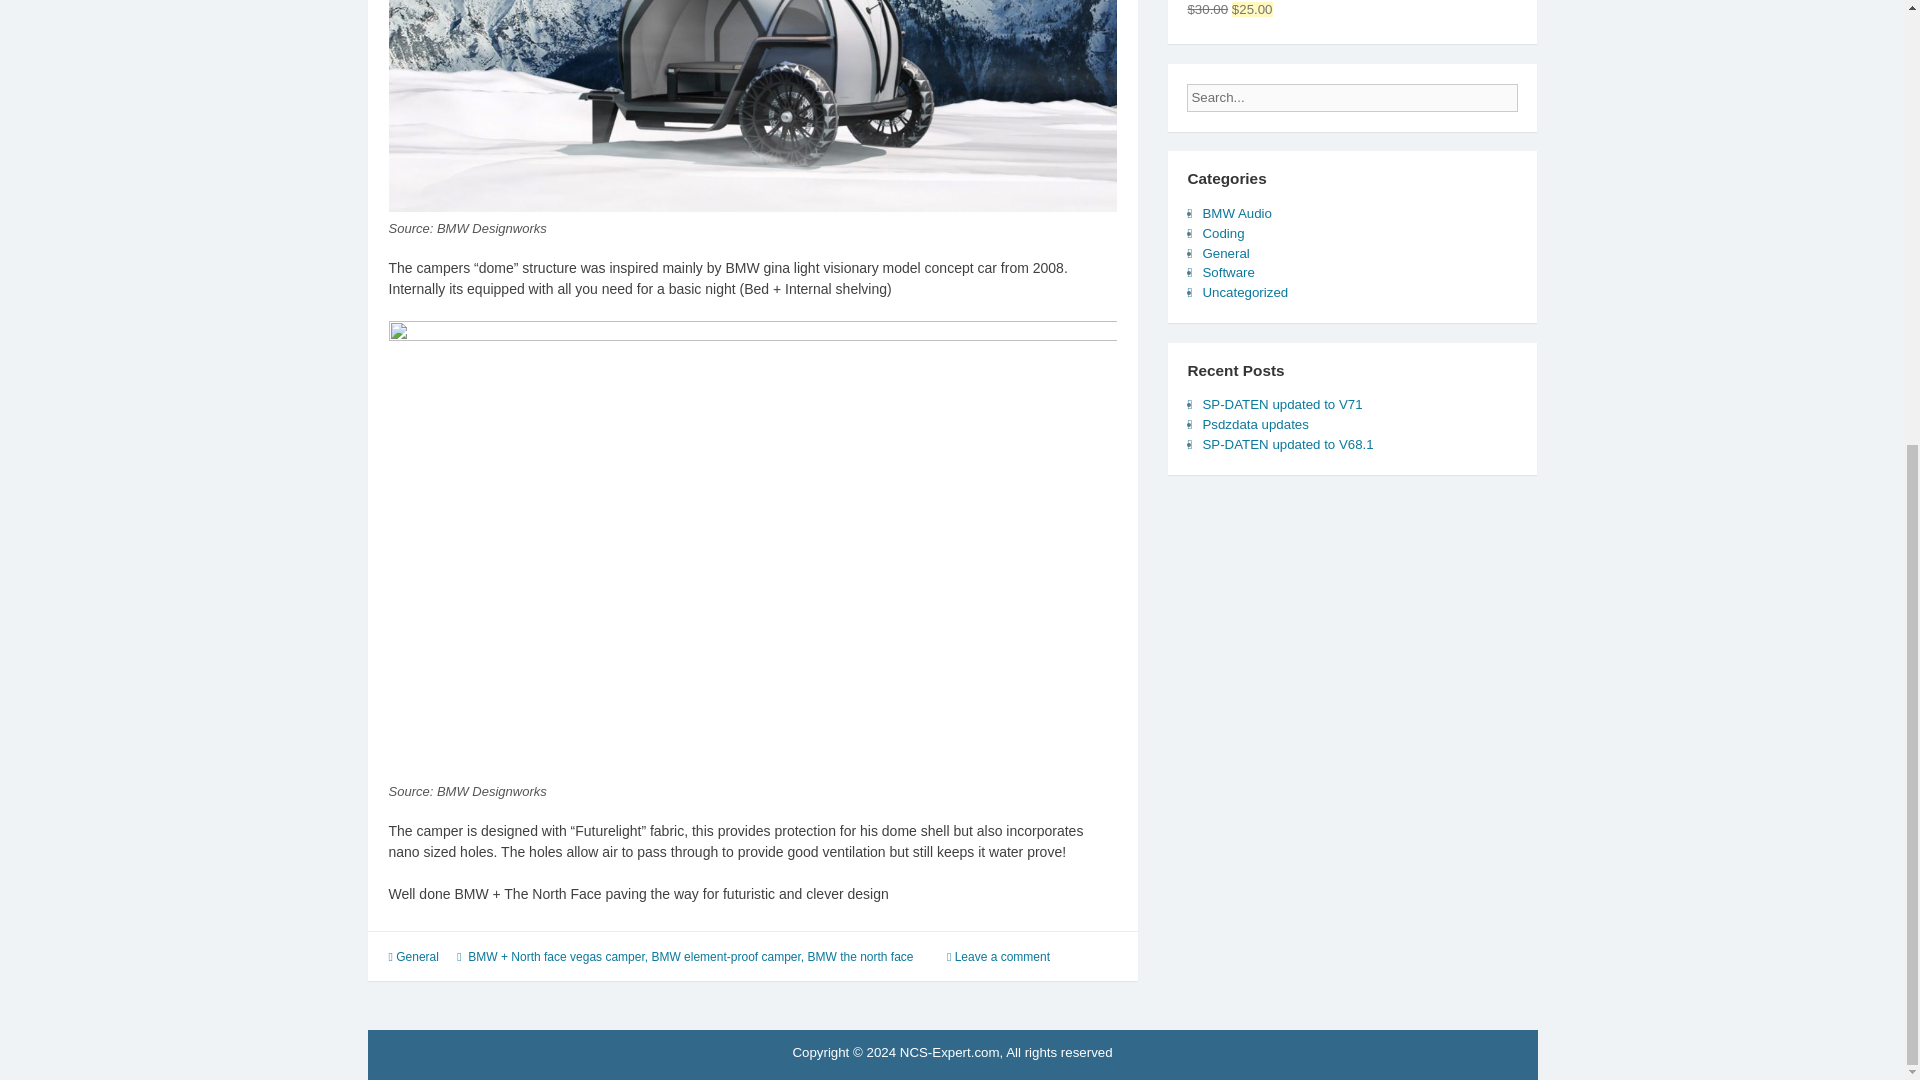 Image resolution: width=1920 pixels, height=1080 pixels. Describe the element at coordinates (1244, 292) in the screenshot. I see `Uncategorized` at that location.